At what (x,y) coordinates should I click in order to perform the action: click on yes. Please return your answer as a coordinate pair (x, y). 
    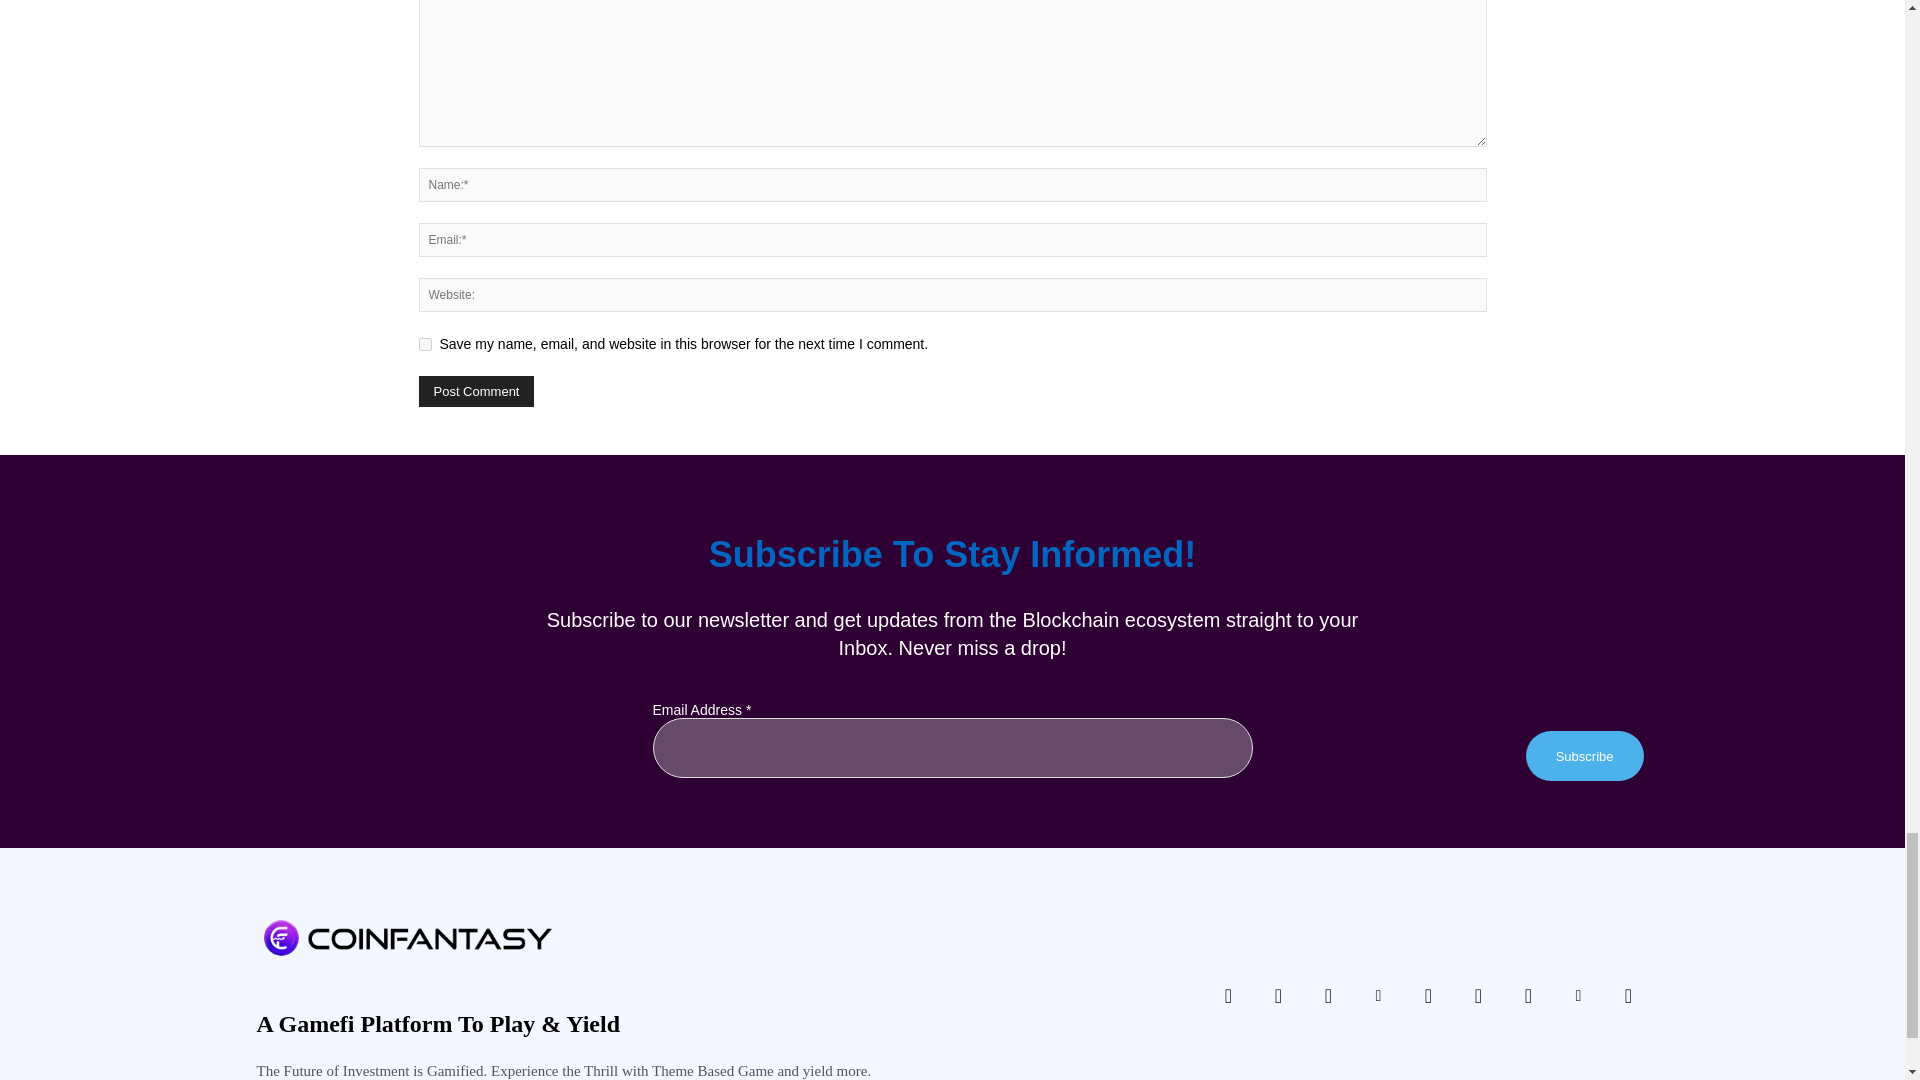
    Looking at the image, I should click on (424, 344).